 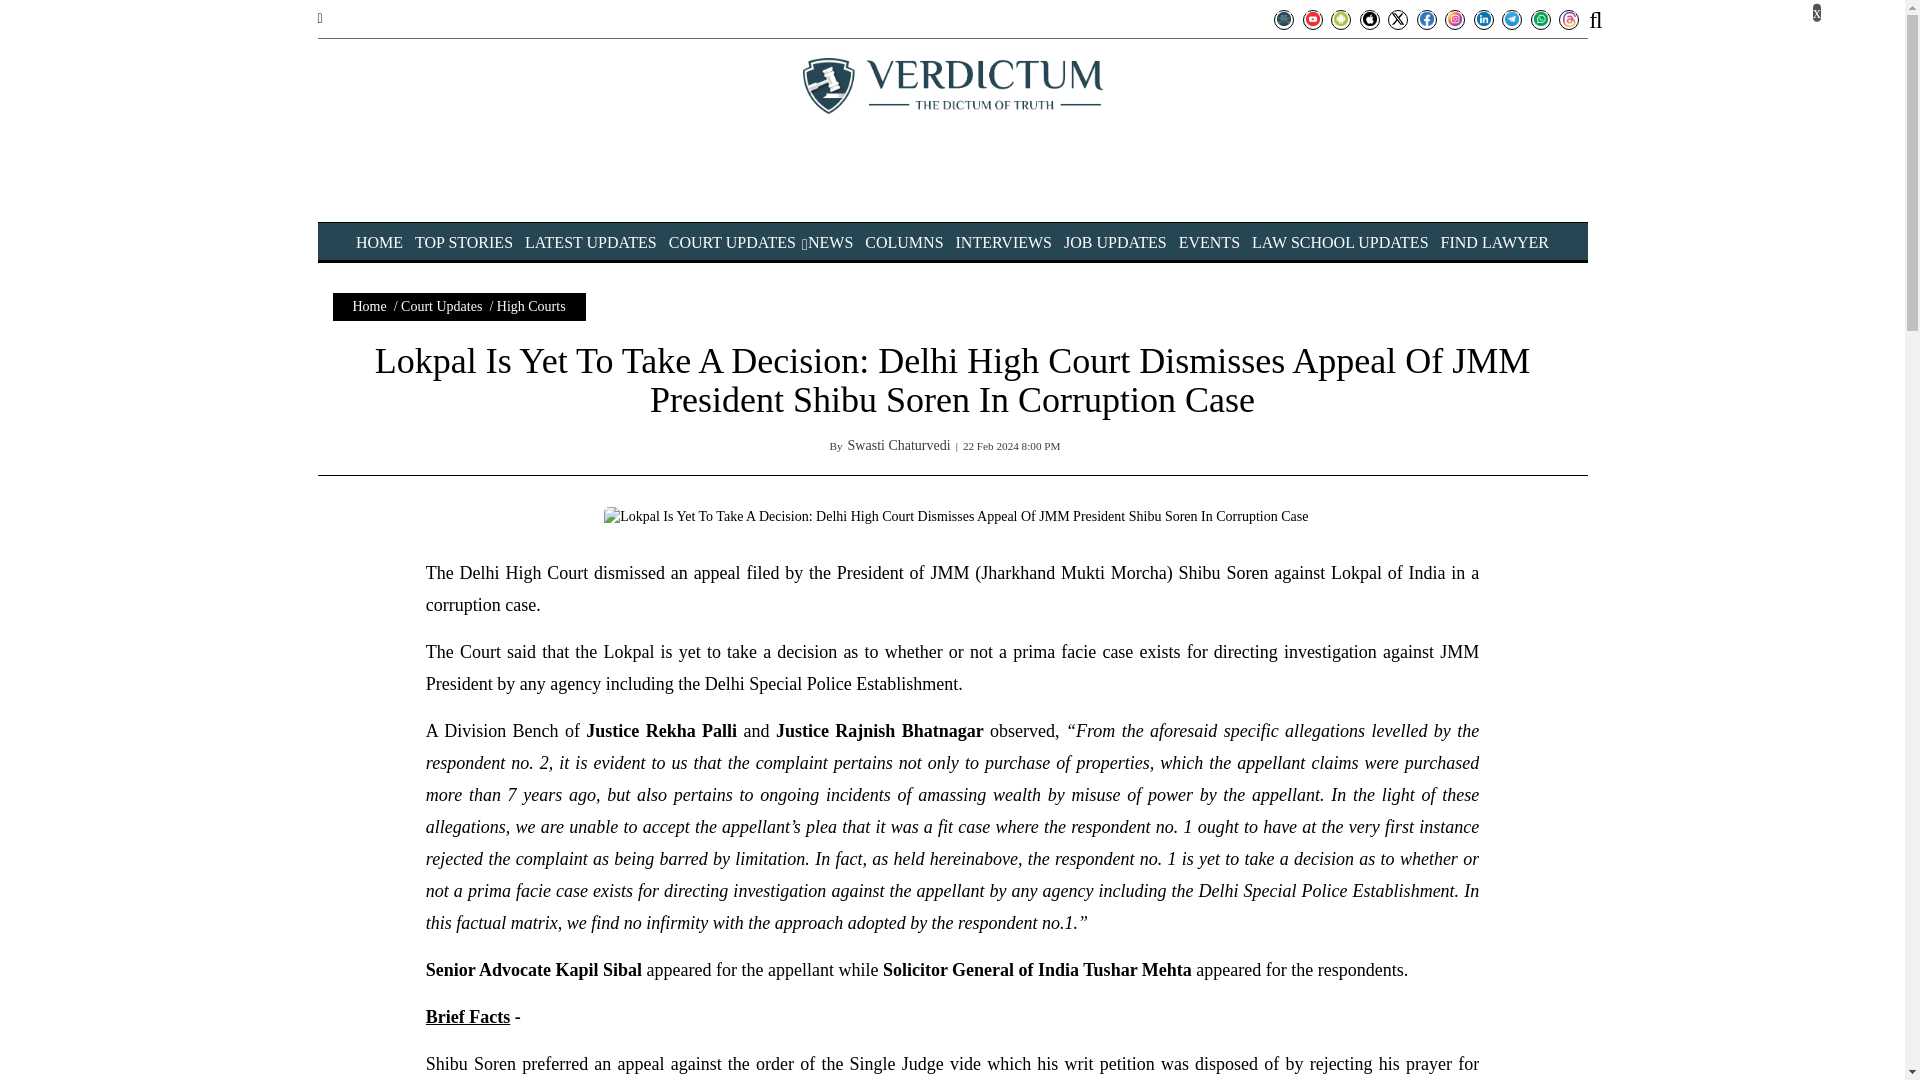 I want to click on COURT UPDATES, so click(x=732, y=242).